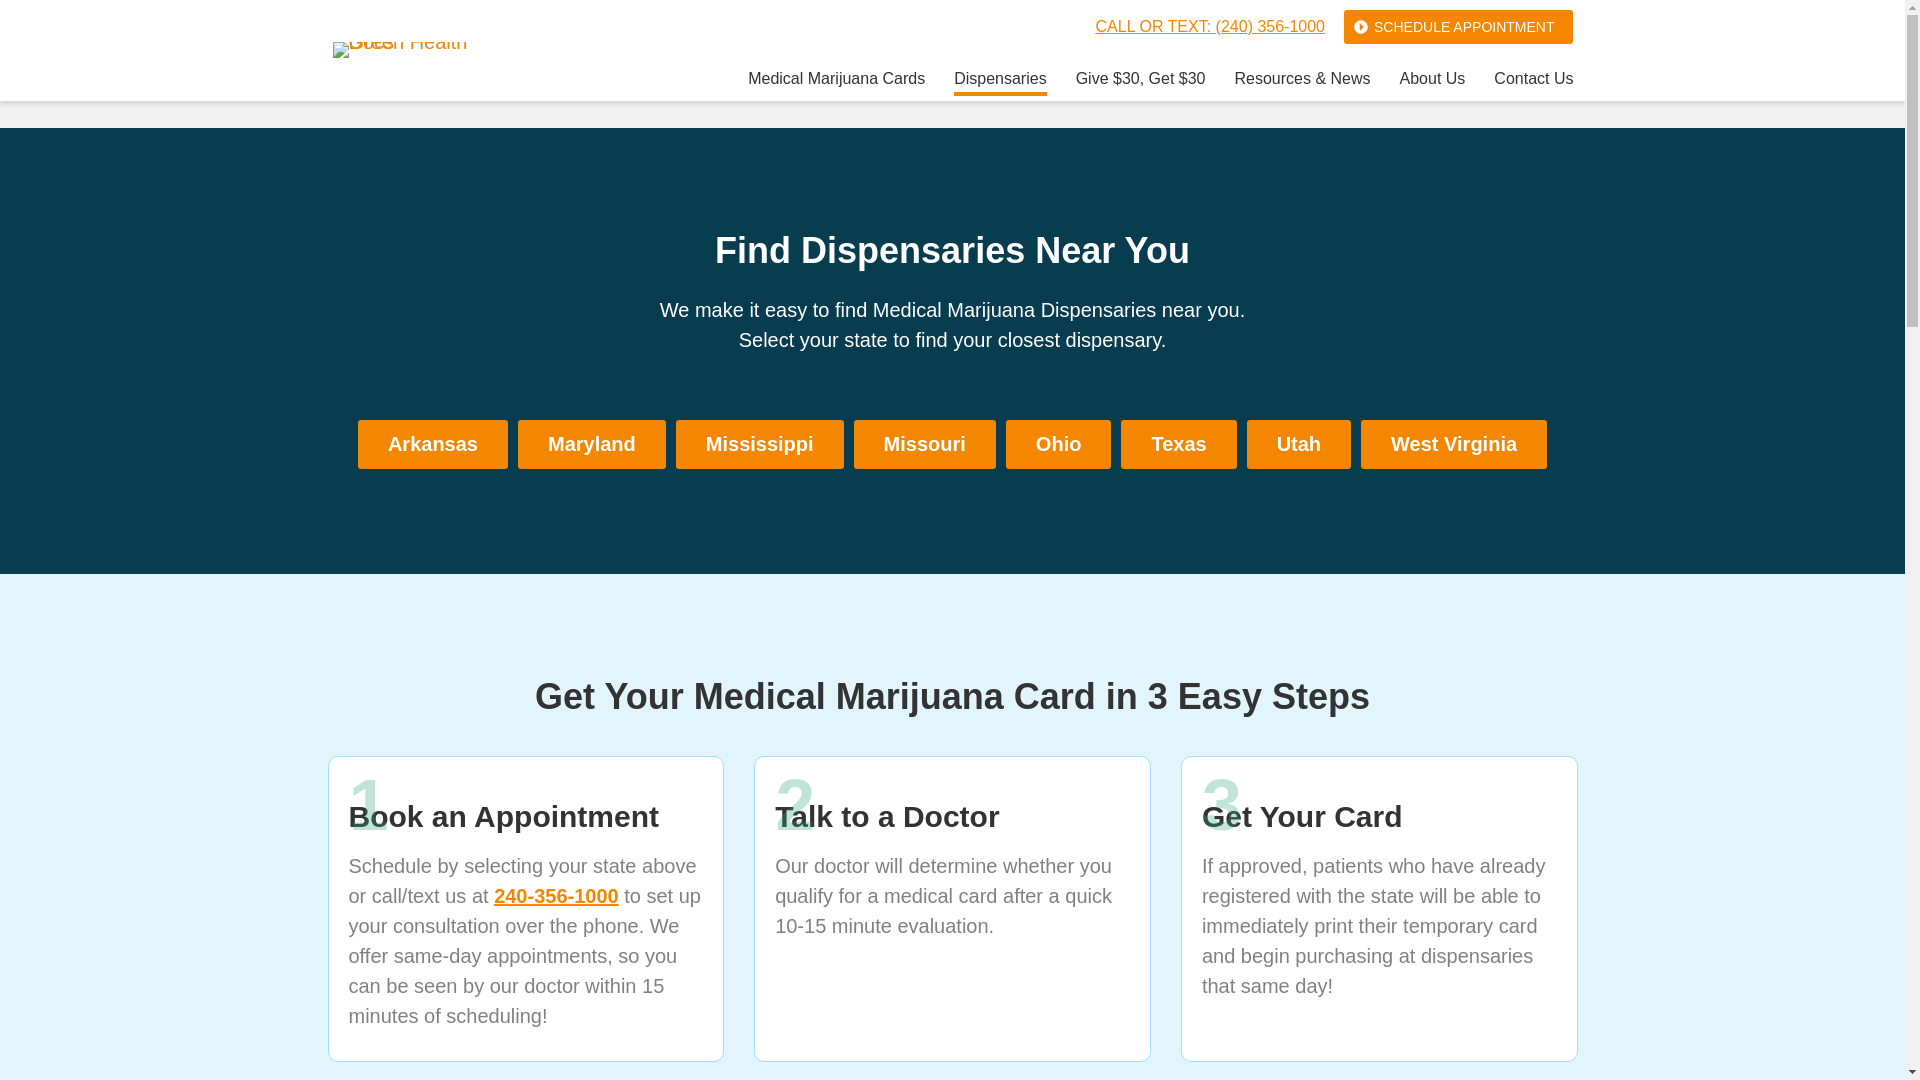 Image resolution: width=1920 pixels, height=1080 pixels. Describe the element at coordinates (1458, 26) in the screenshot. I see `SCHEDULE APPOINTMENT` at that location.